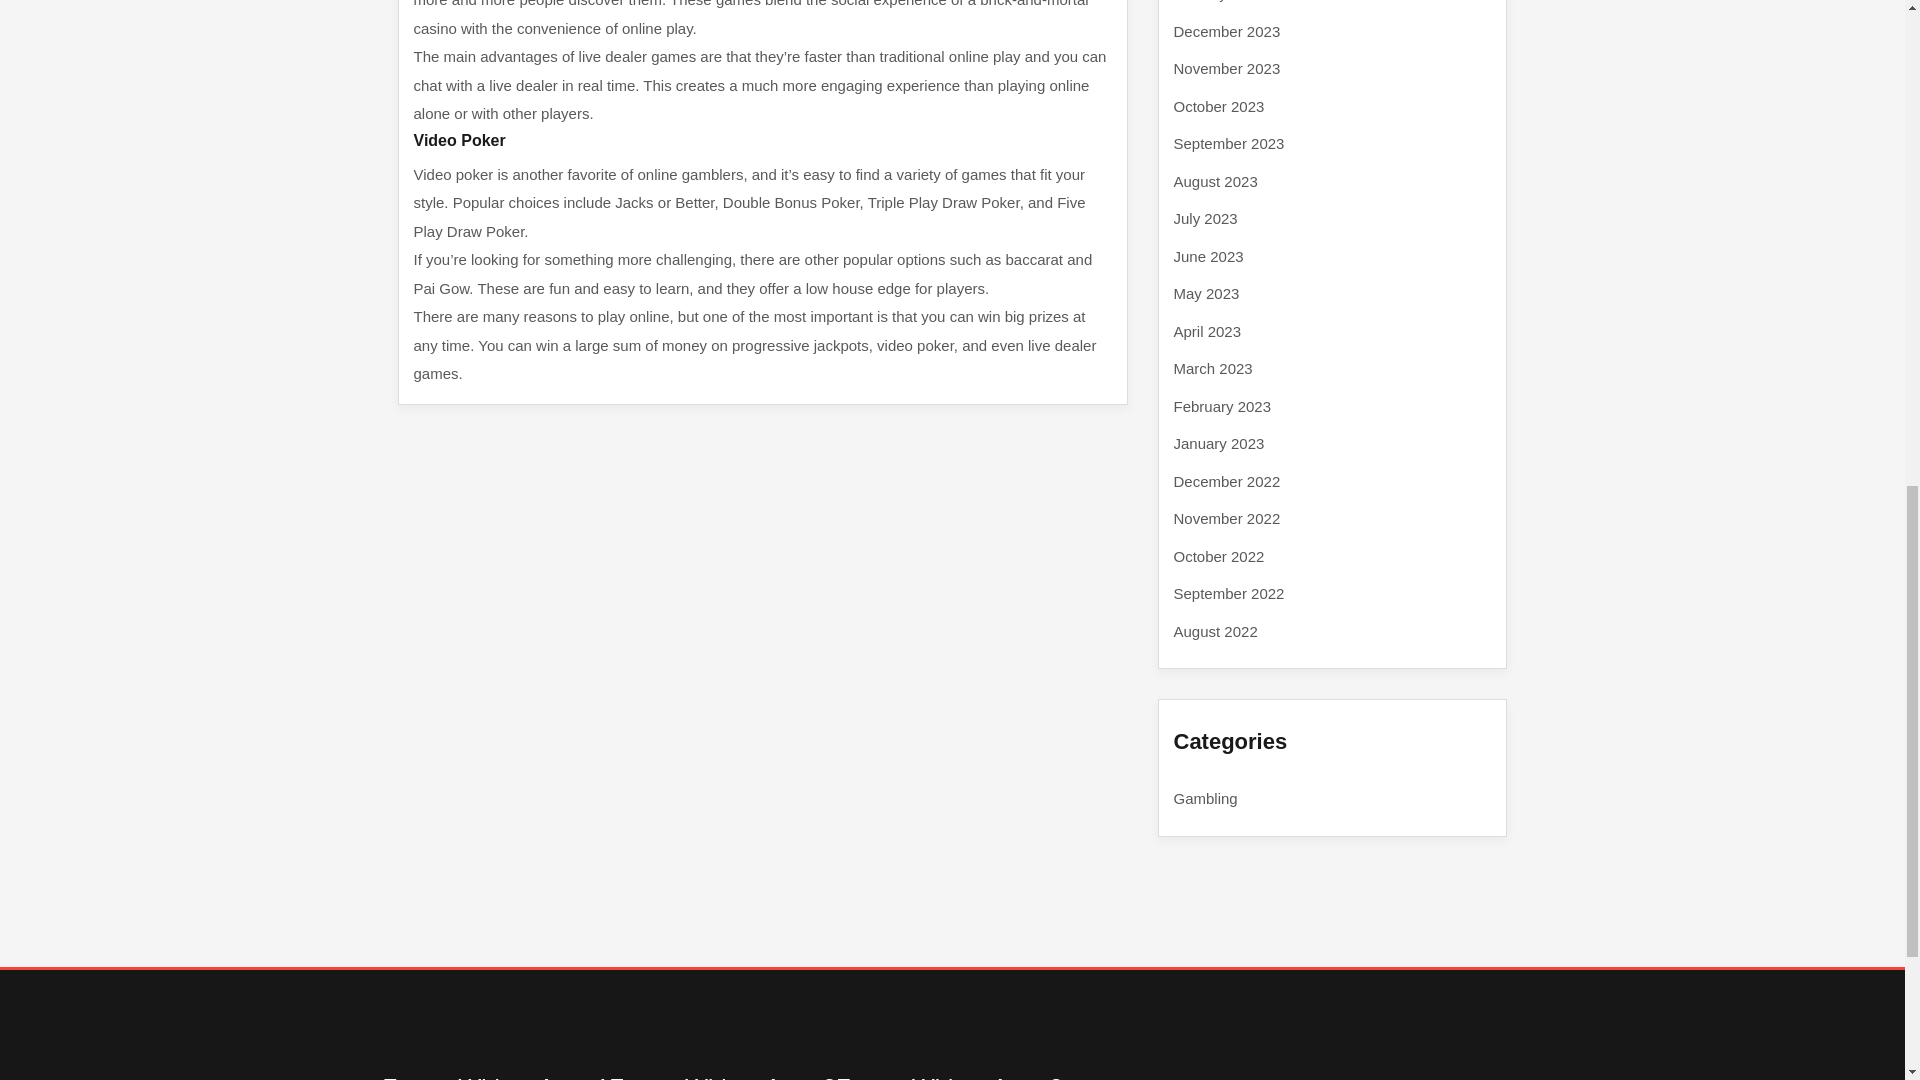 The width and height of the screenshot is (1920, 1080). What do you see at coordinates (1208, 256) in the screenshot?
I see `June 2023` at bounding box center [1208, 256].